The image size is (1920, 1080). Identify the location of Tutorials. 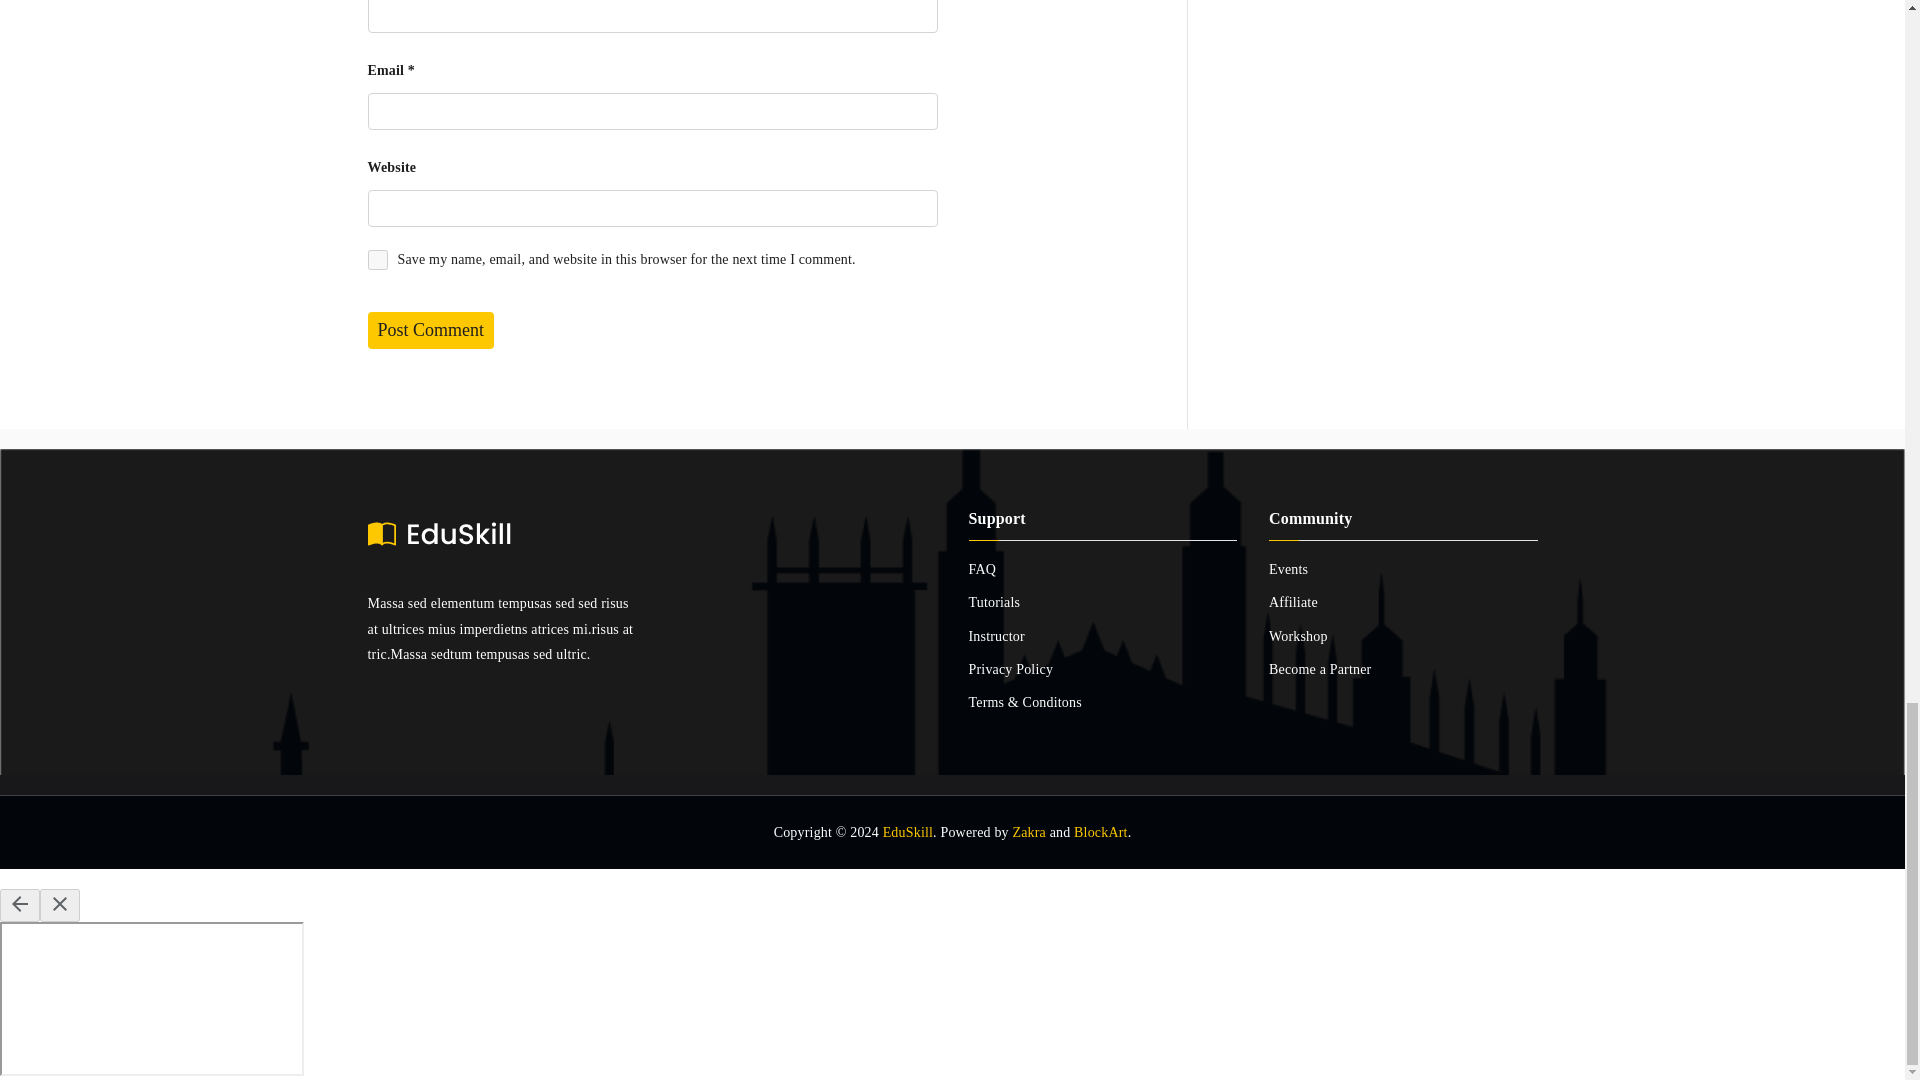
(1102, 602).